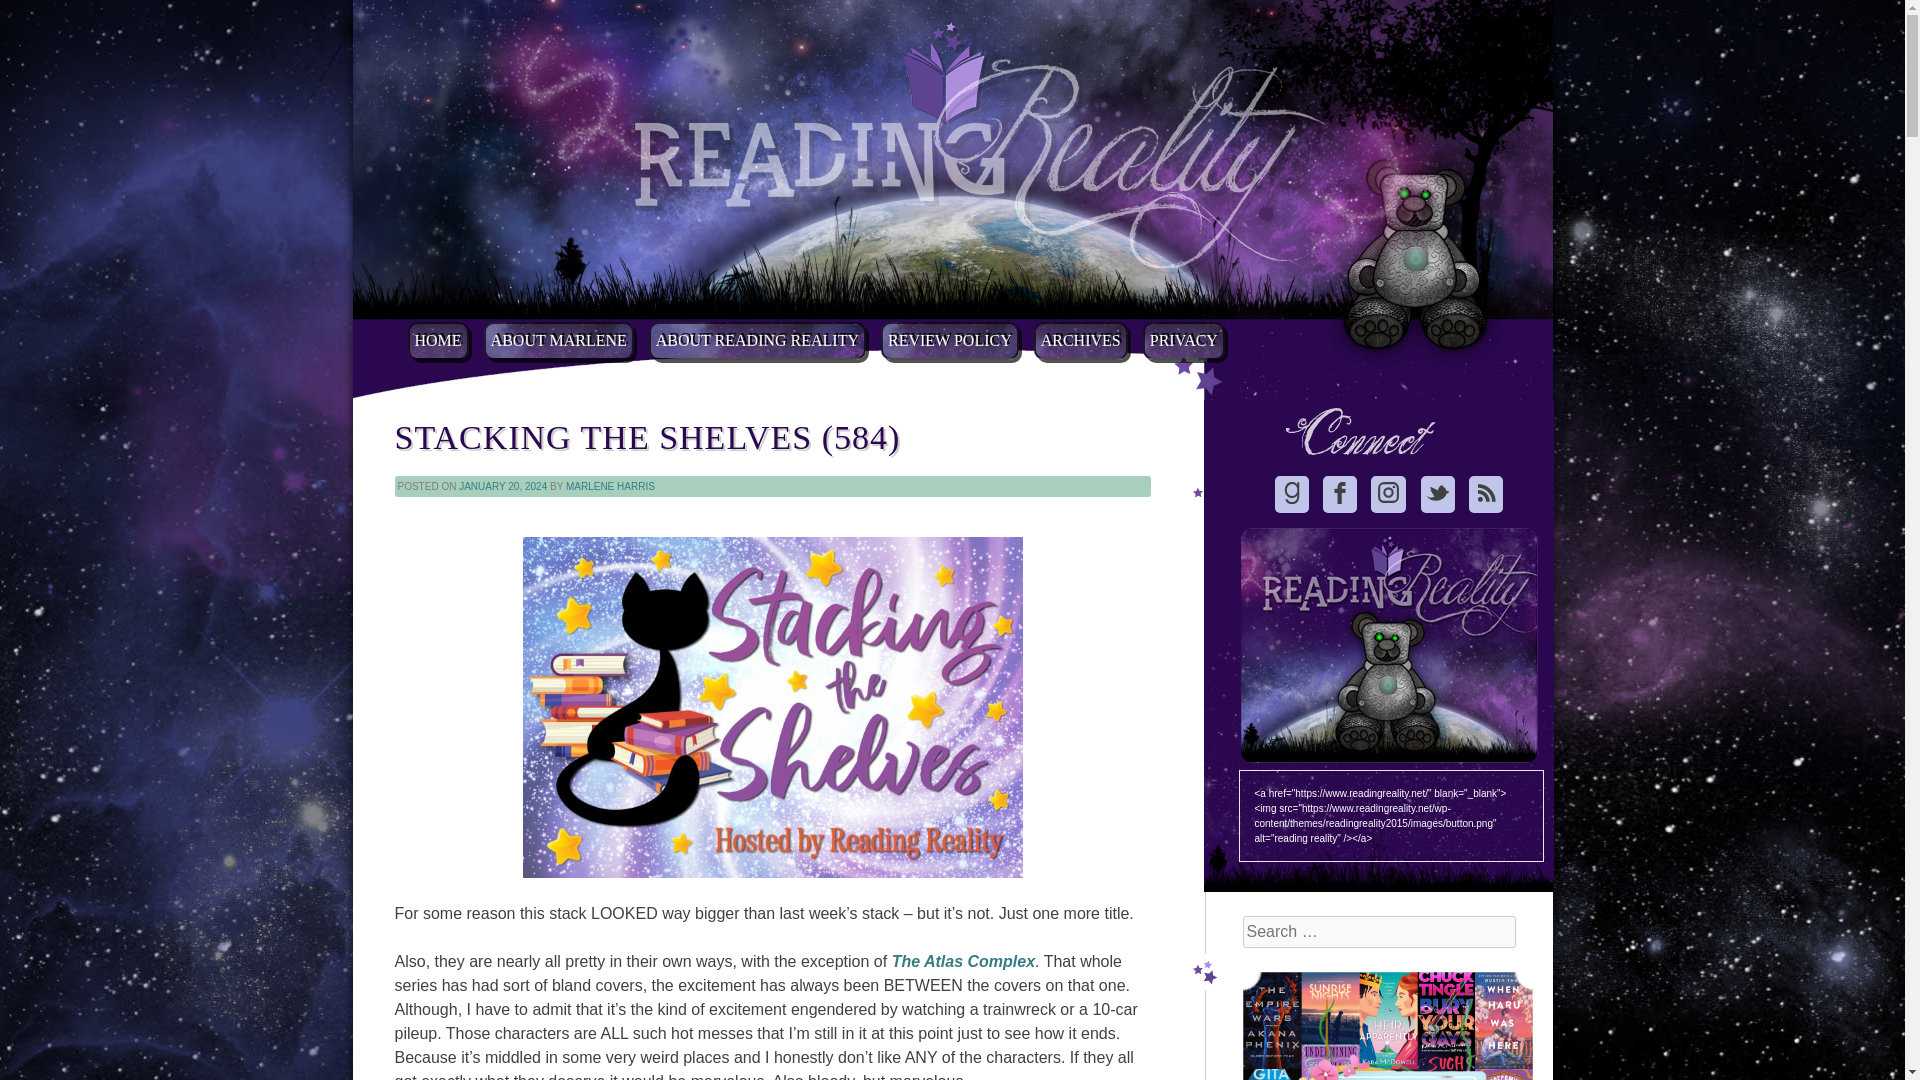 The image size is (1920, 1080). What do you see at coordinates (558, 340) in the screenshot?
I see `ABOUT MARLENE` at bounding box center [558, 340].